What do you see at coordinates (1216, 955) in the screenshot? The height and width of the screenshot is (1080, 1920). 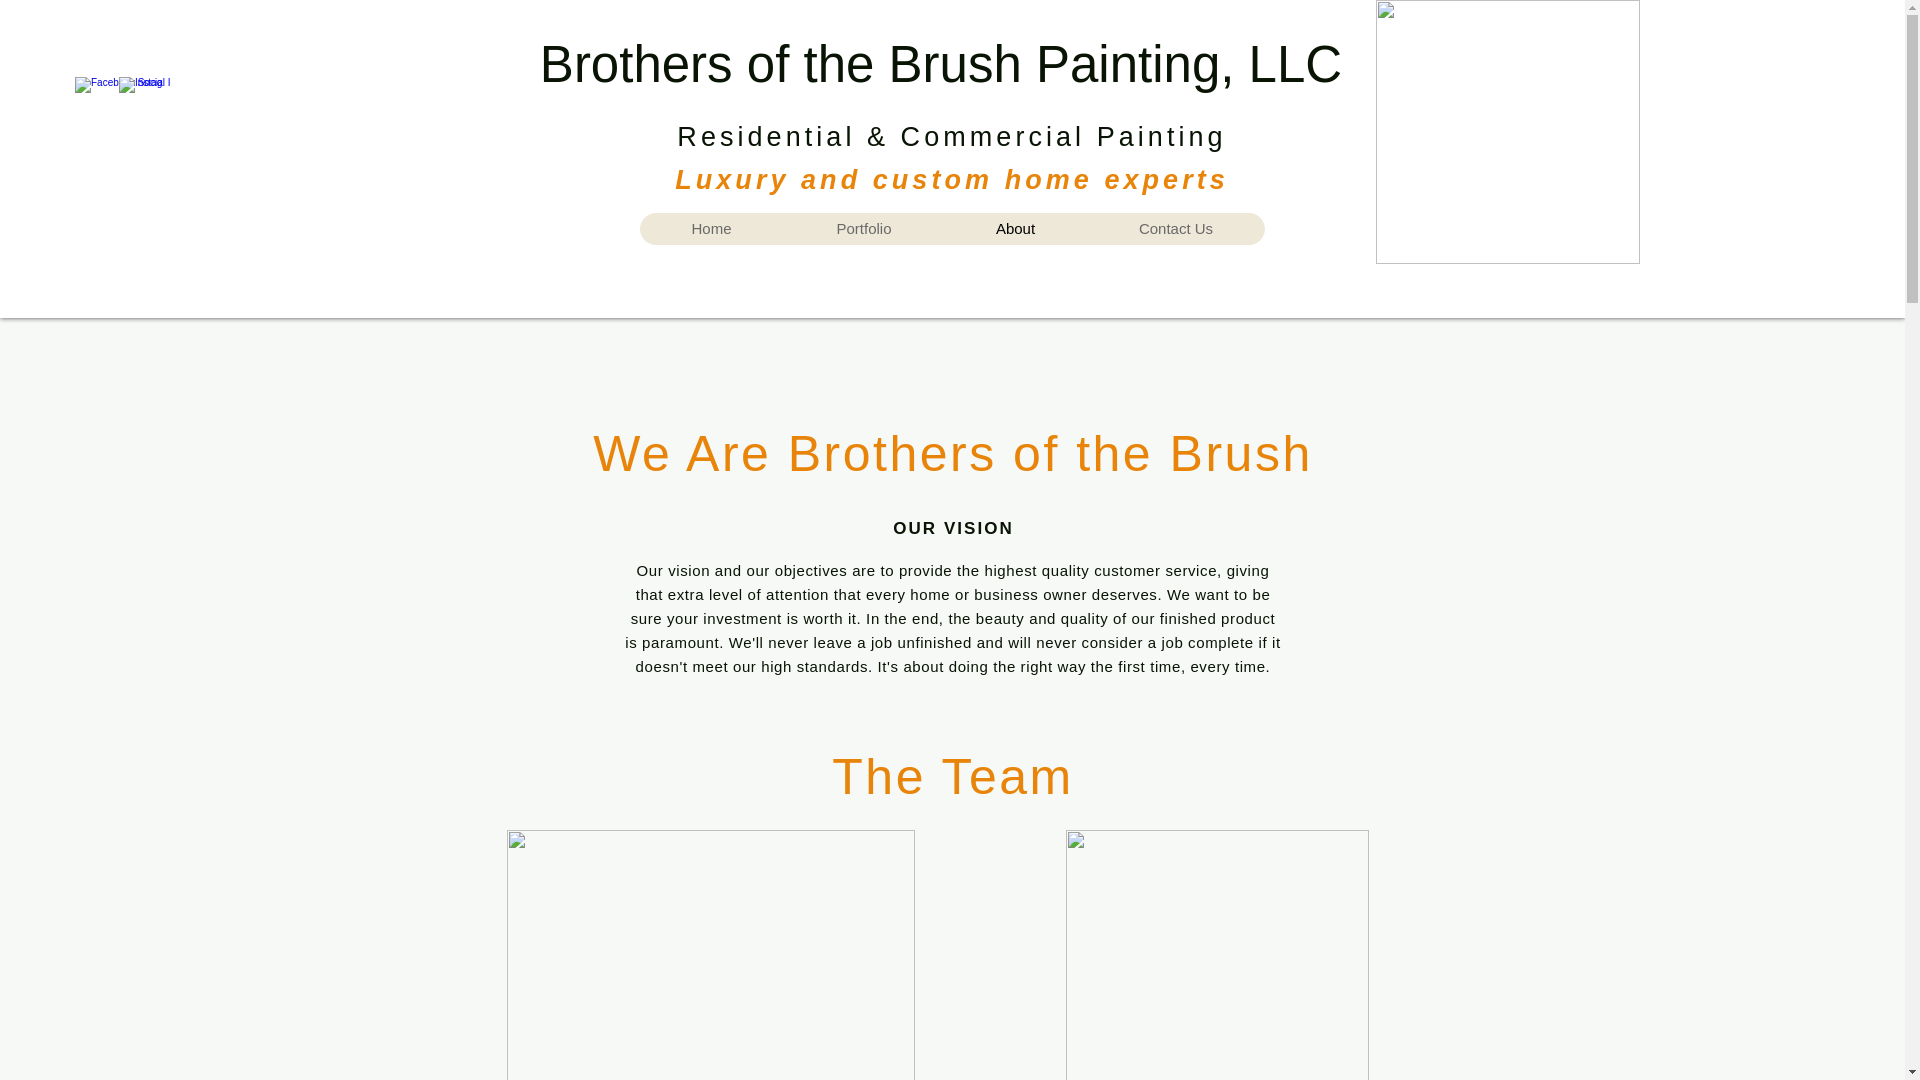 I see `BrothersoftheBrush-79.jpg` at bounding box center [1216, 955].